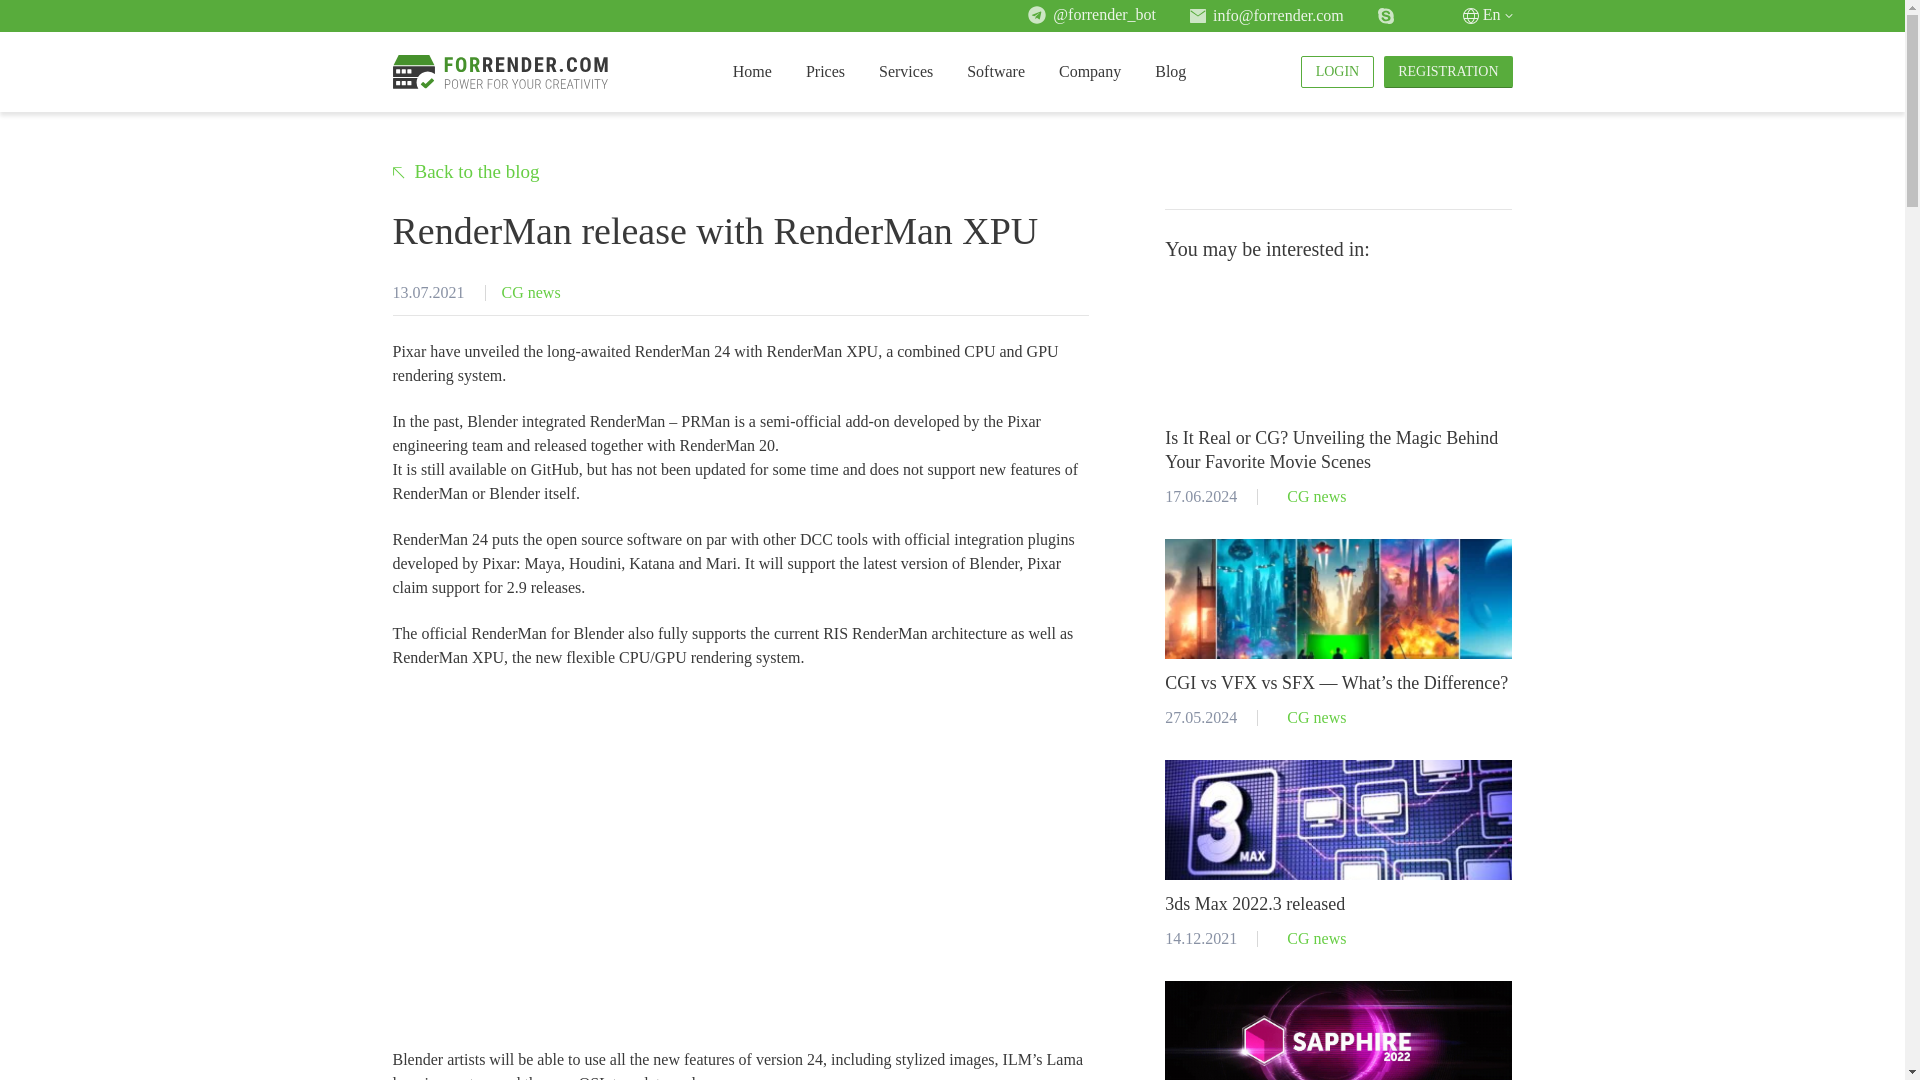 The height and width of the screenshot is (1080, 1920). What do you see at coordinates (530, 293) in the screenshot?
I see `CG news` at bounding box center [530, 293].